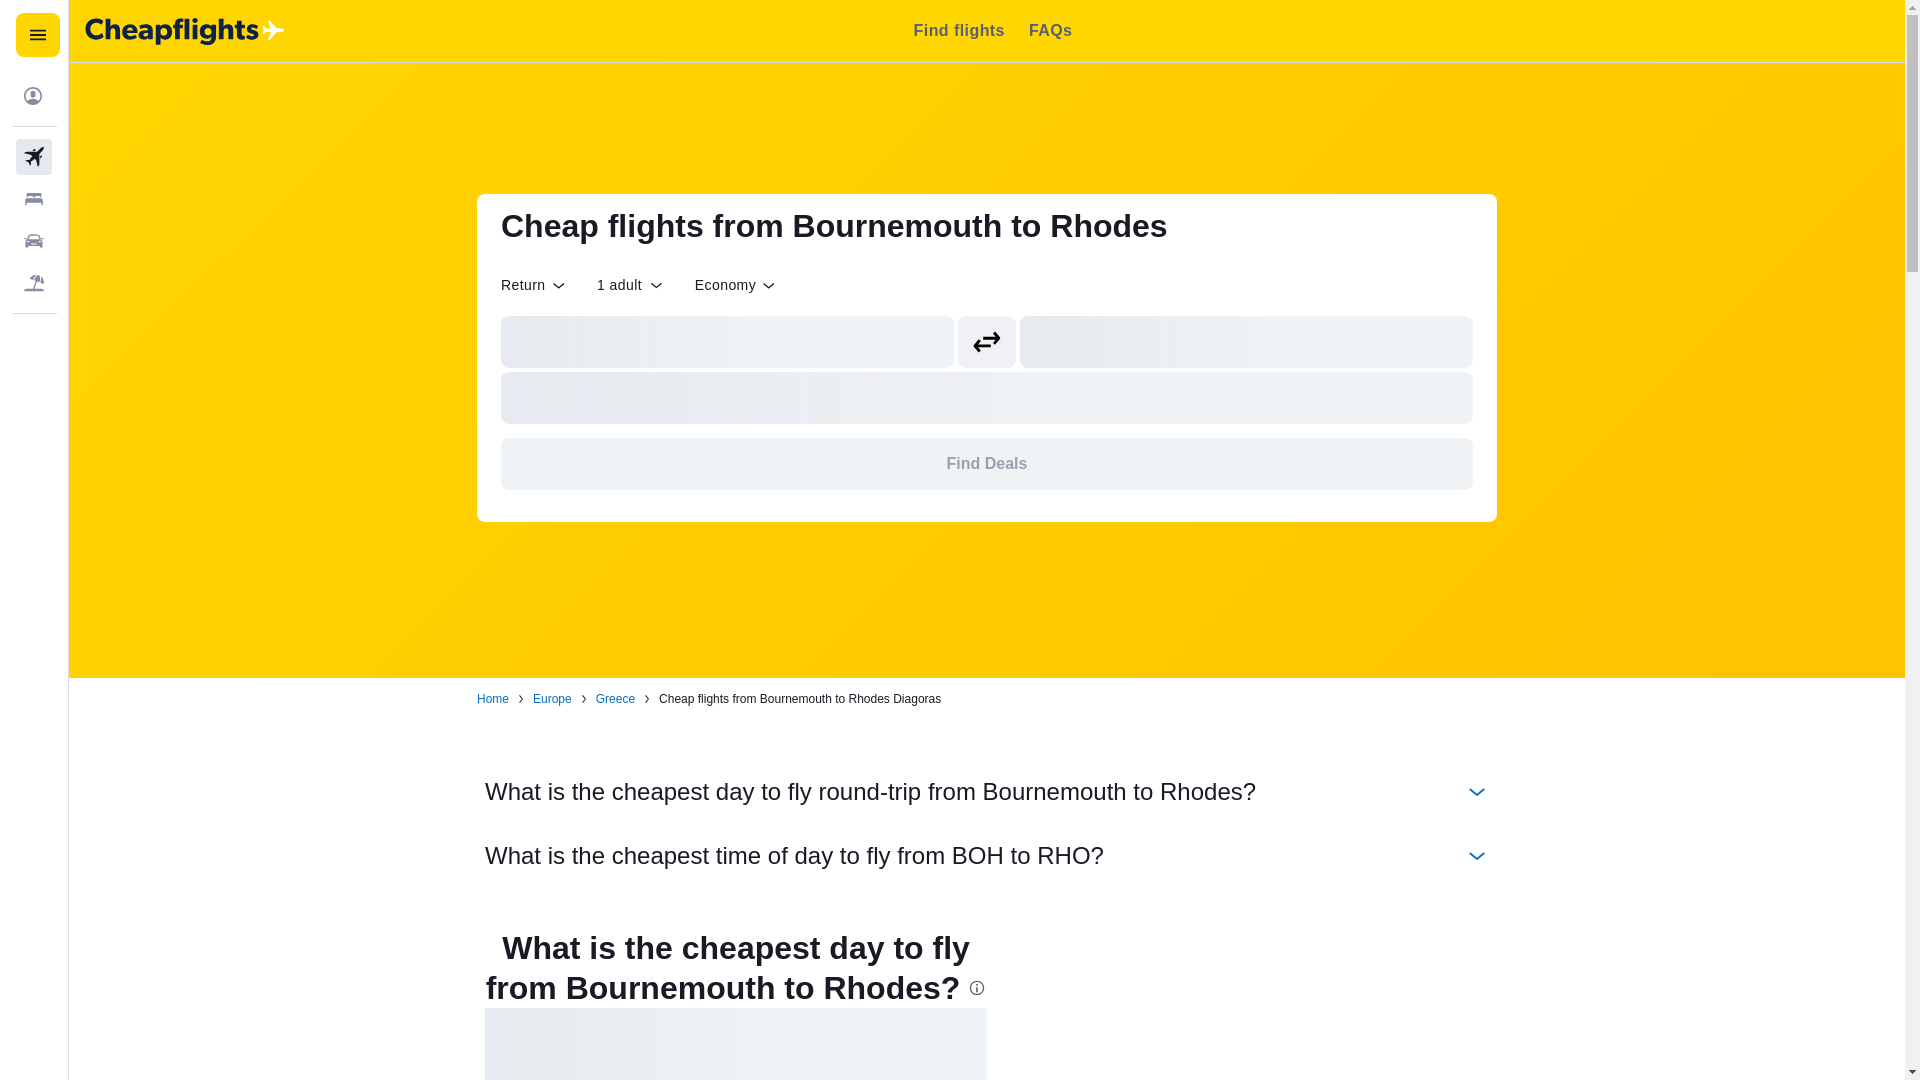 Image resolution: width=1920 pixels, height=1080 pixels. Describe the element at coordinates (552, 699) in the screenshot. I see `Europe` at that location.